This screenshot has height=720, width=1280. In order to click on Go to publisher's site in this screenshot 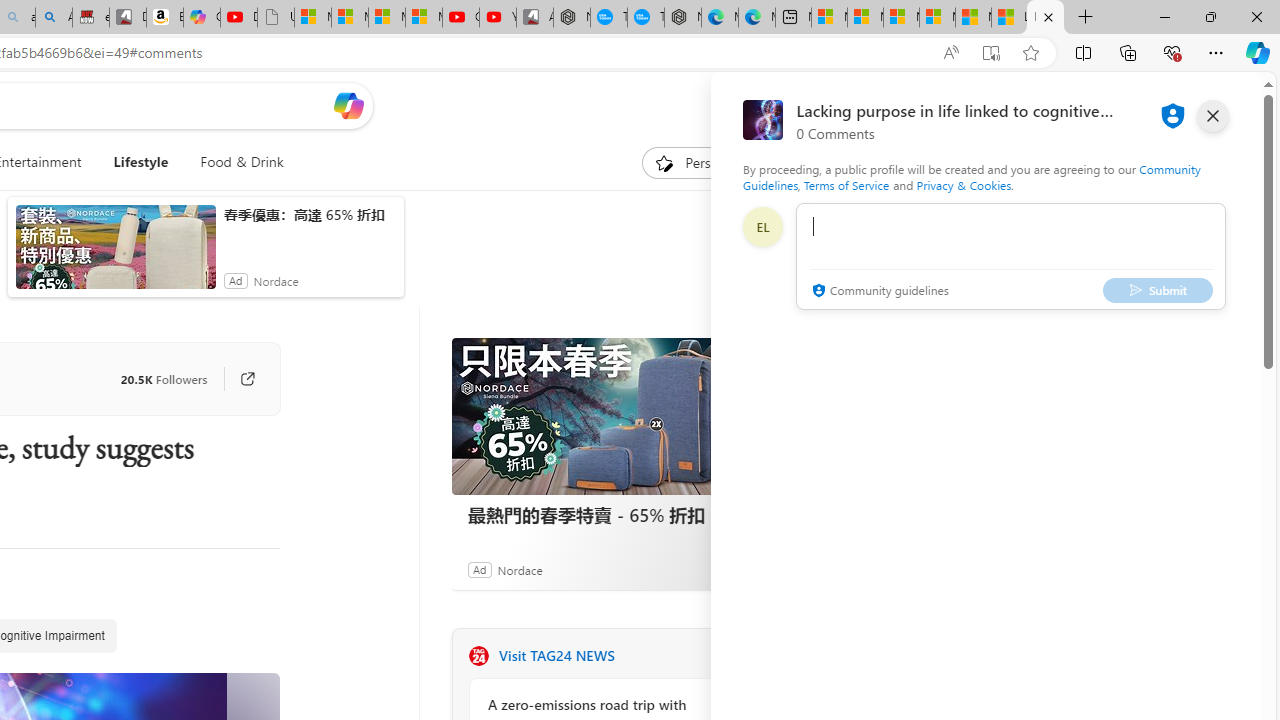, I will do `click(237, 378)`.